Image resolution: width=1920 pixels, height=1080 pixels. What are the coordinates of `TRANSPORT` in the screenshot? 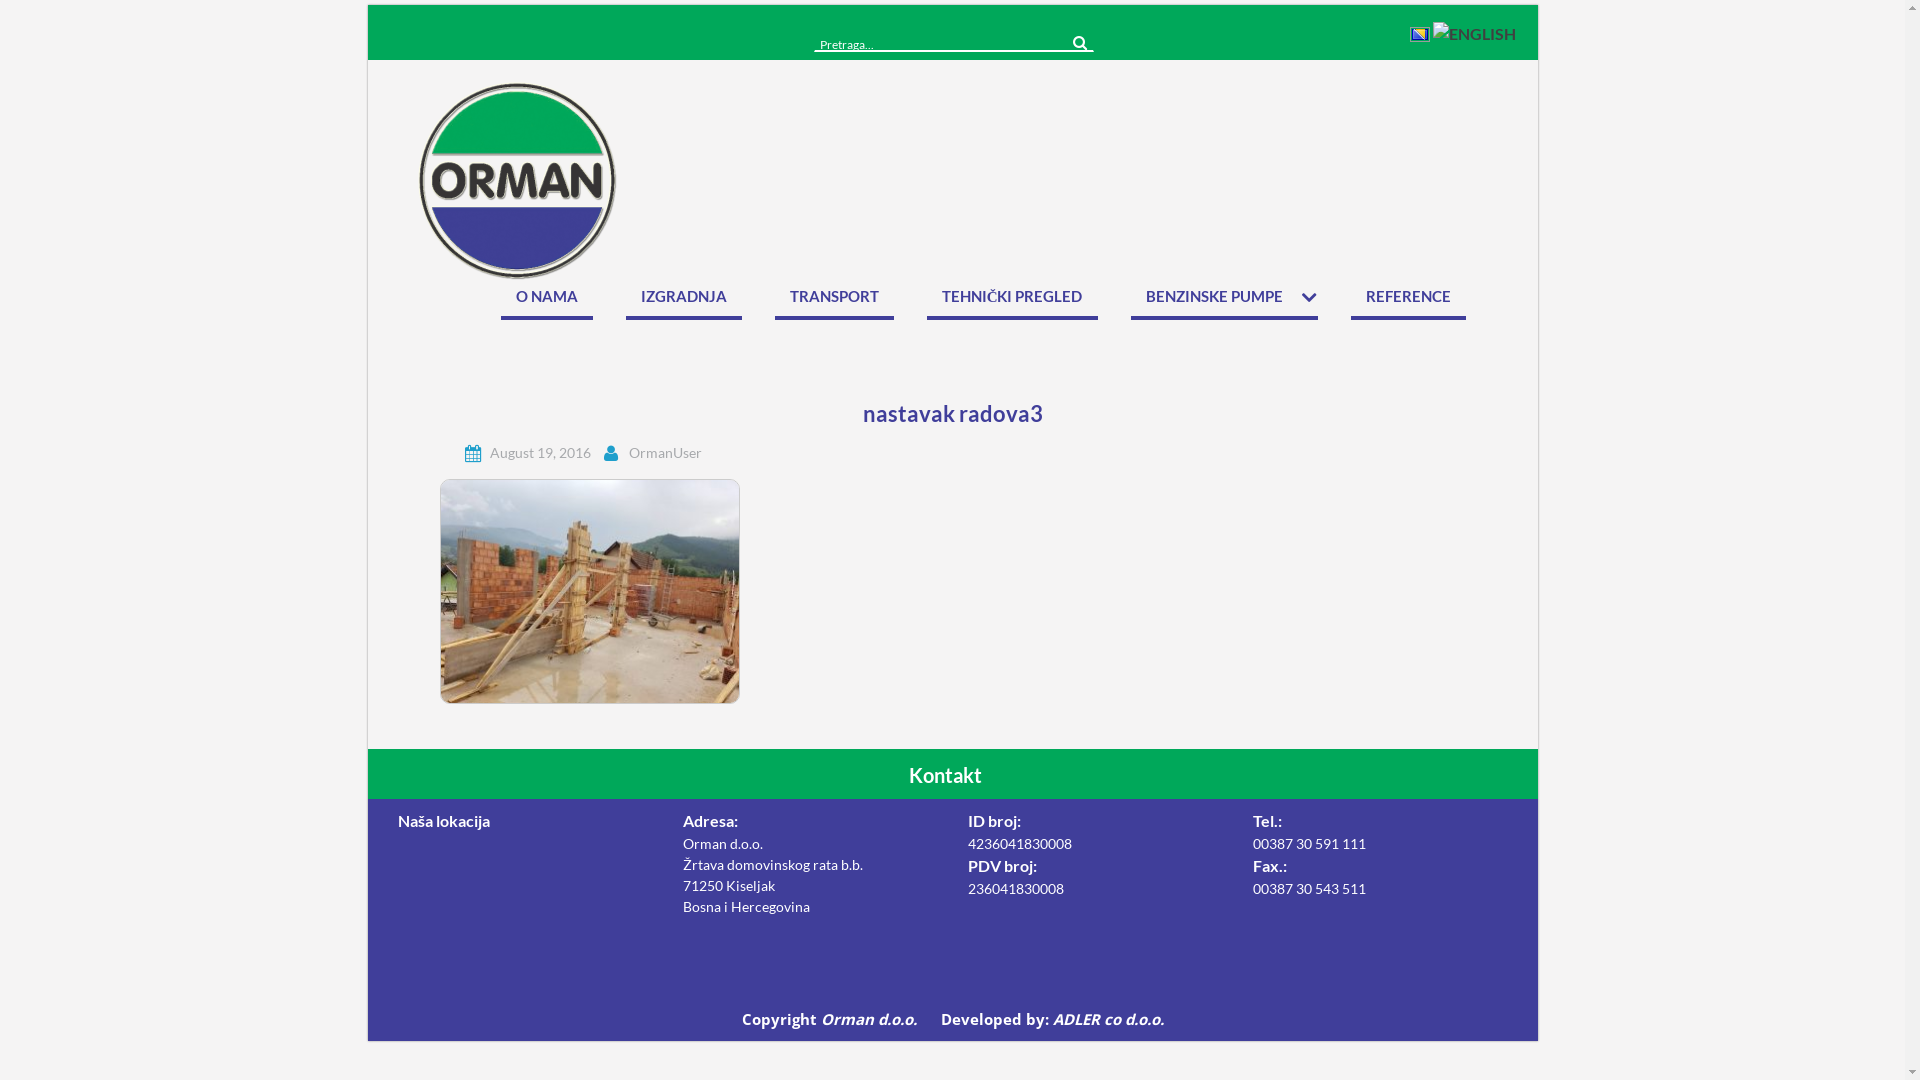 It's located at (834, 302).